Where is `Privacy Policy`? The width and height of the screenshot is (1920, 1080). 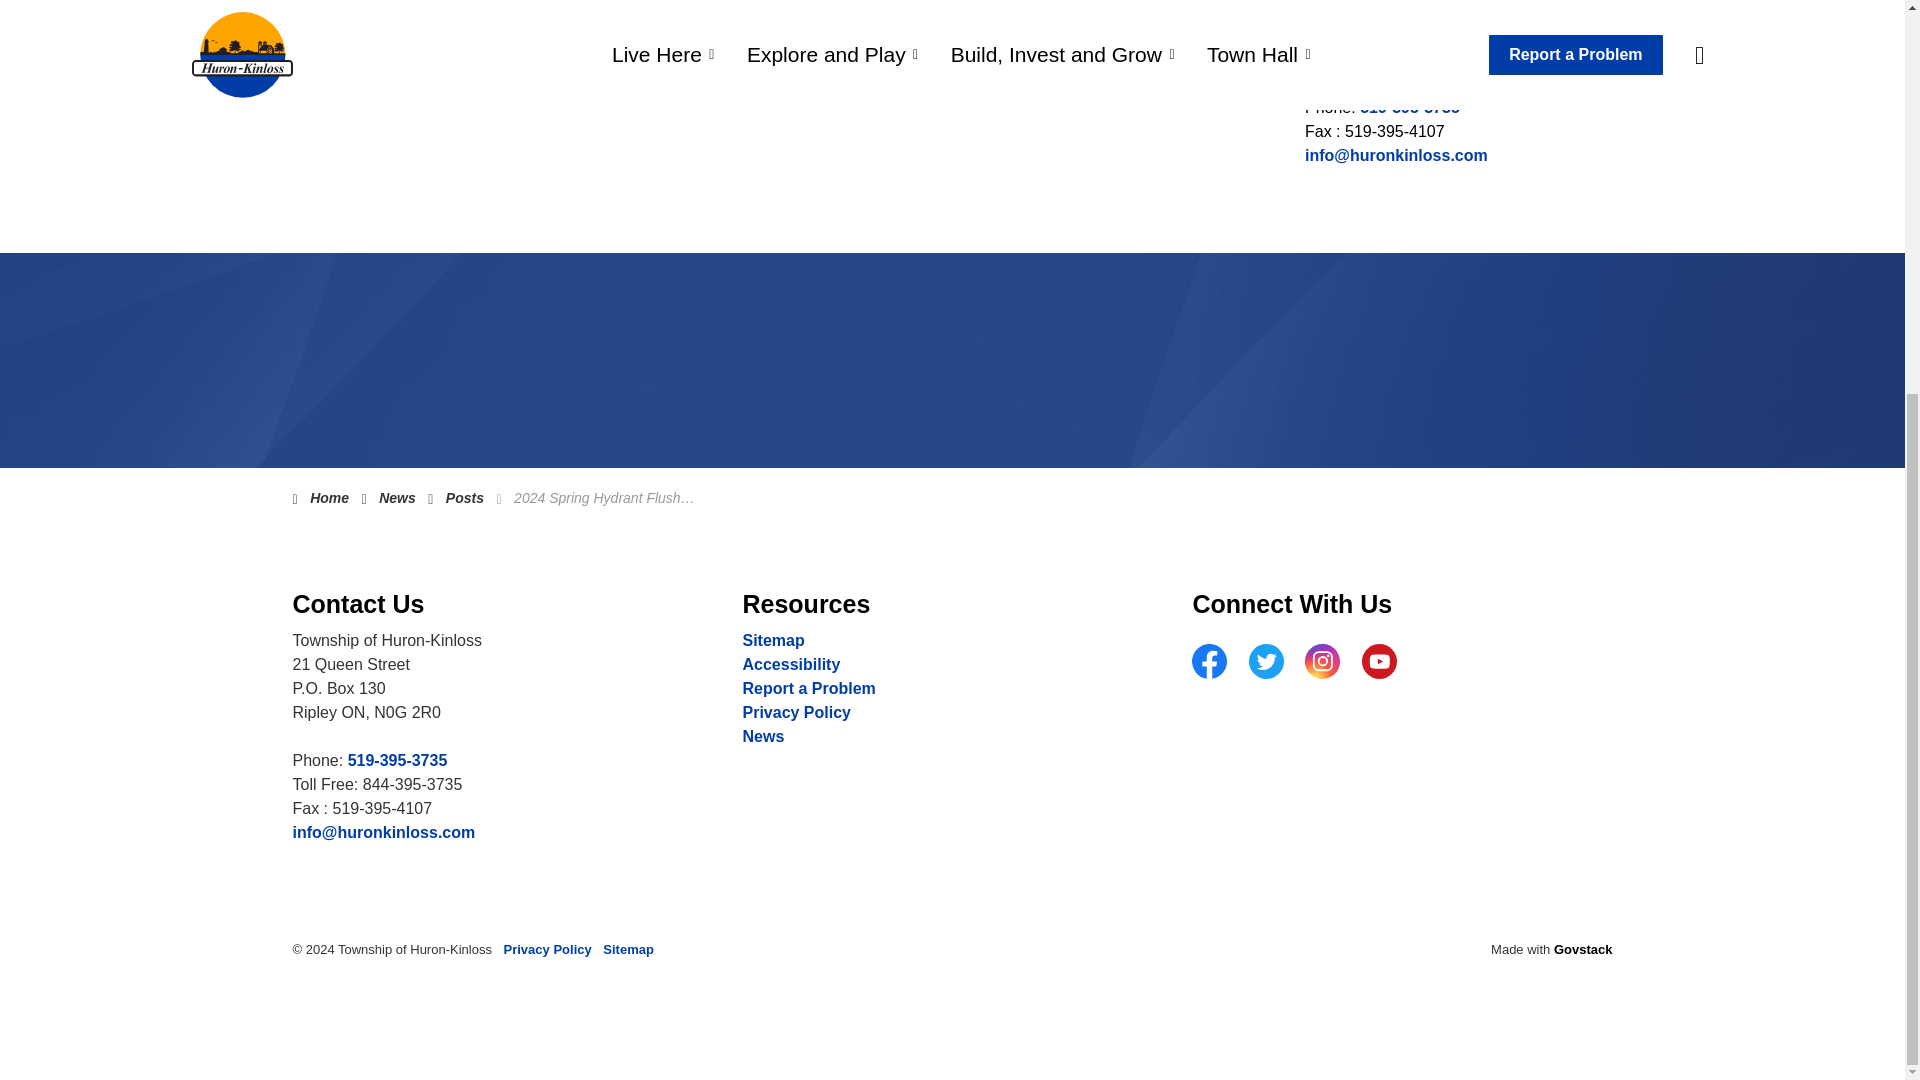 Privacy Policy is located at coordinates (796, 712).